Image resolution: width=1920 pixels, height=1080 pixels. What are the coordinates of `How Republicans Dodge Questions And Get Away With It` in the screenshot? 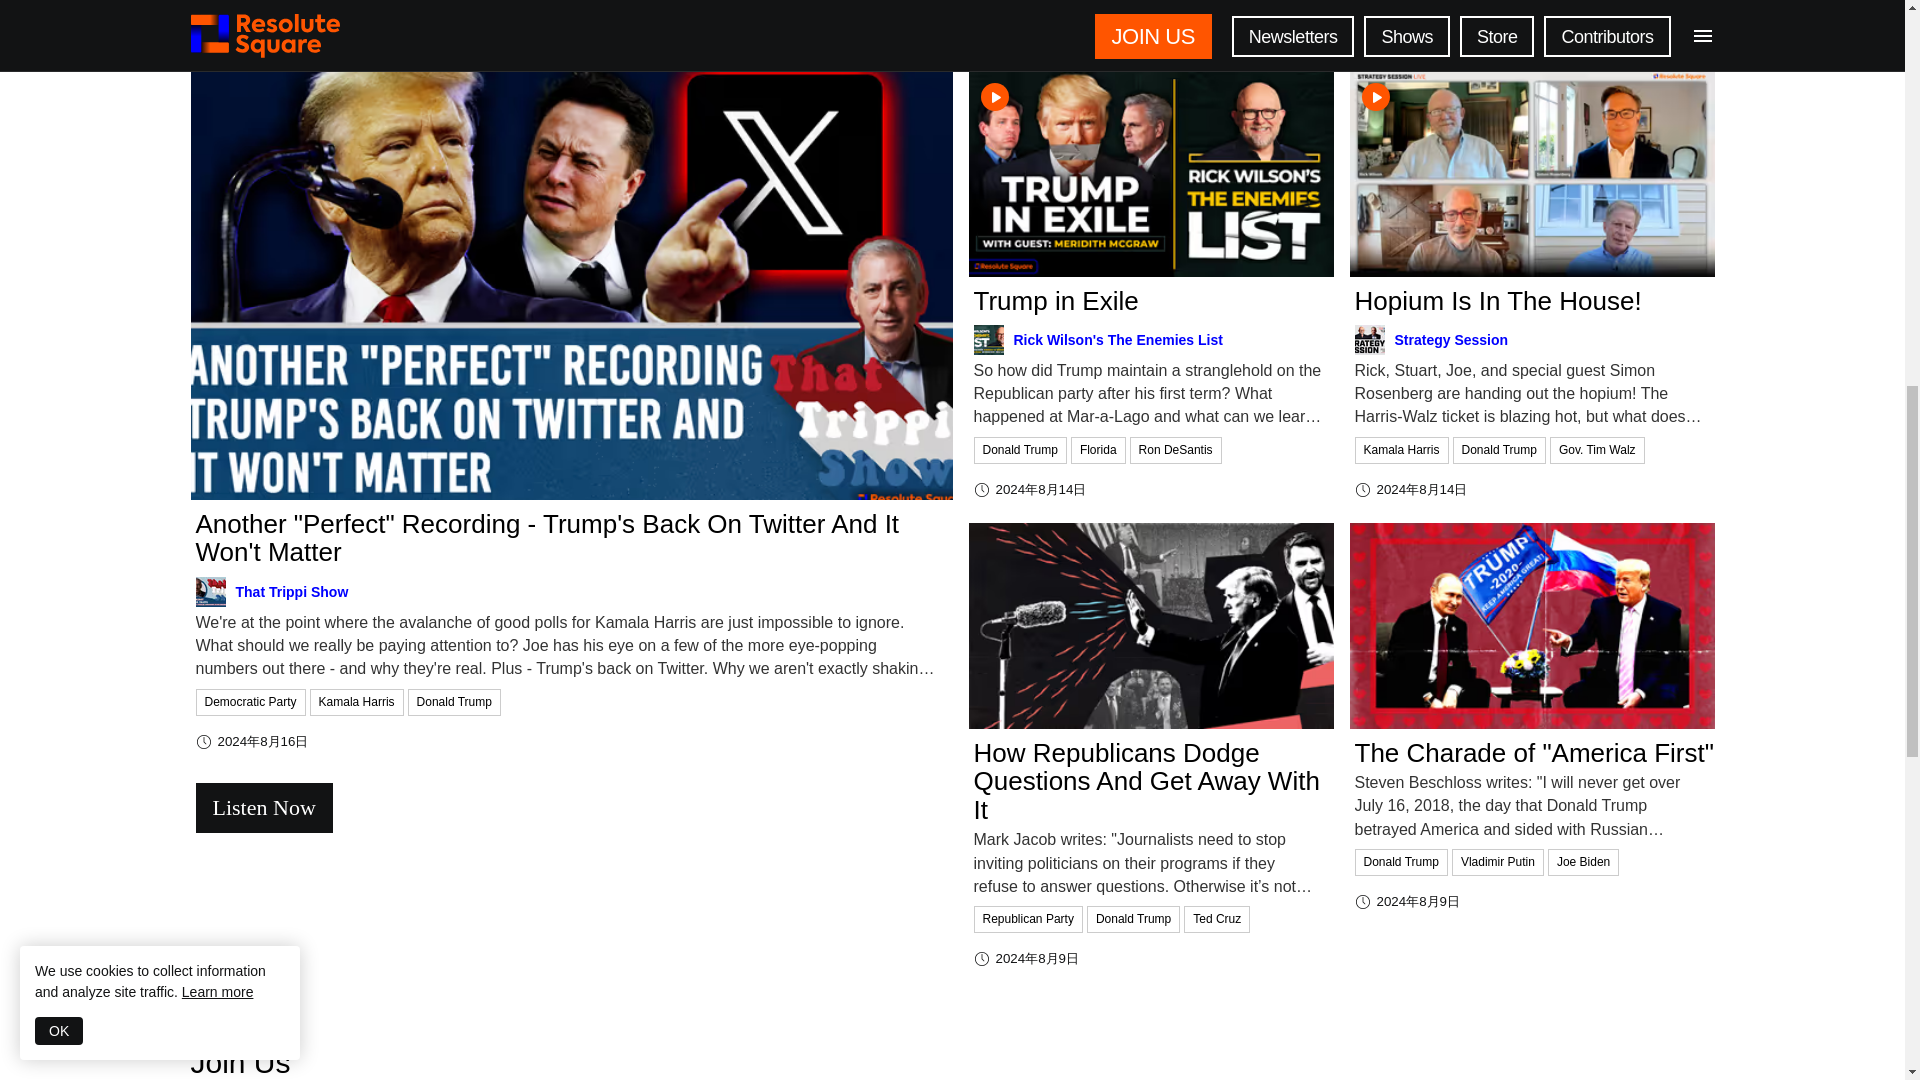 It's located at (1154, 782).